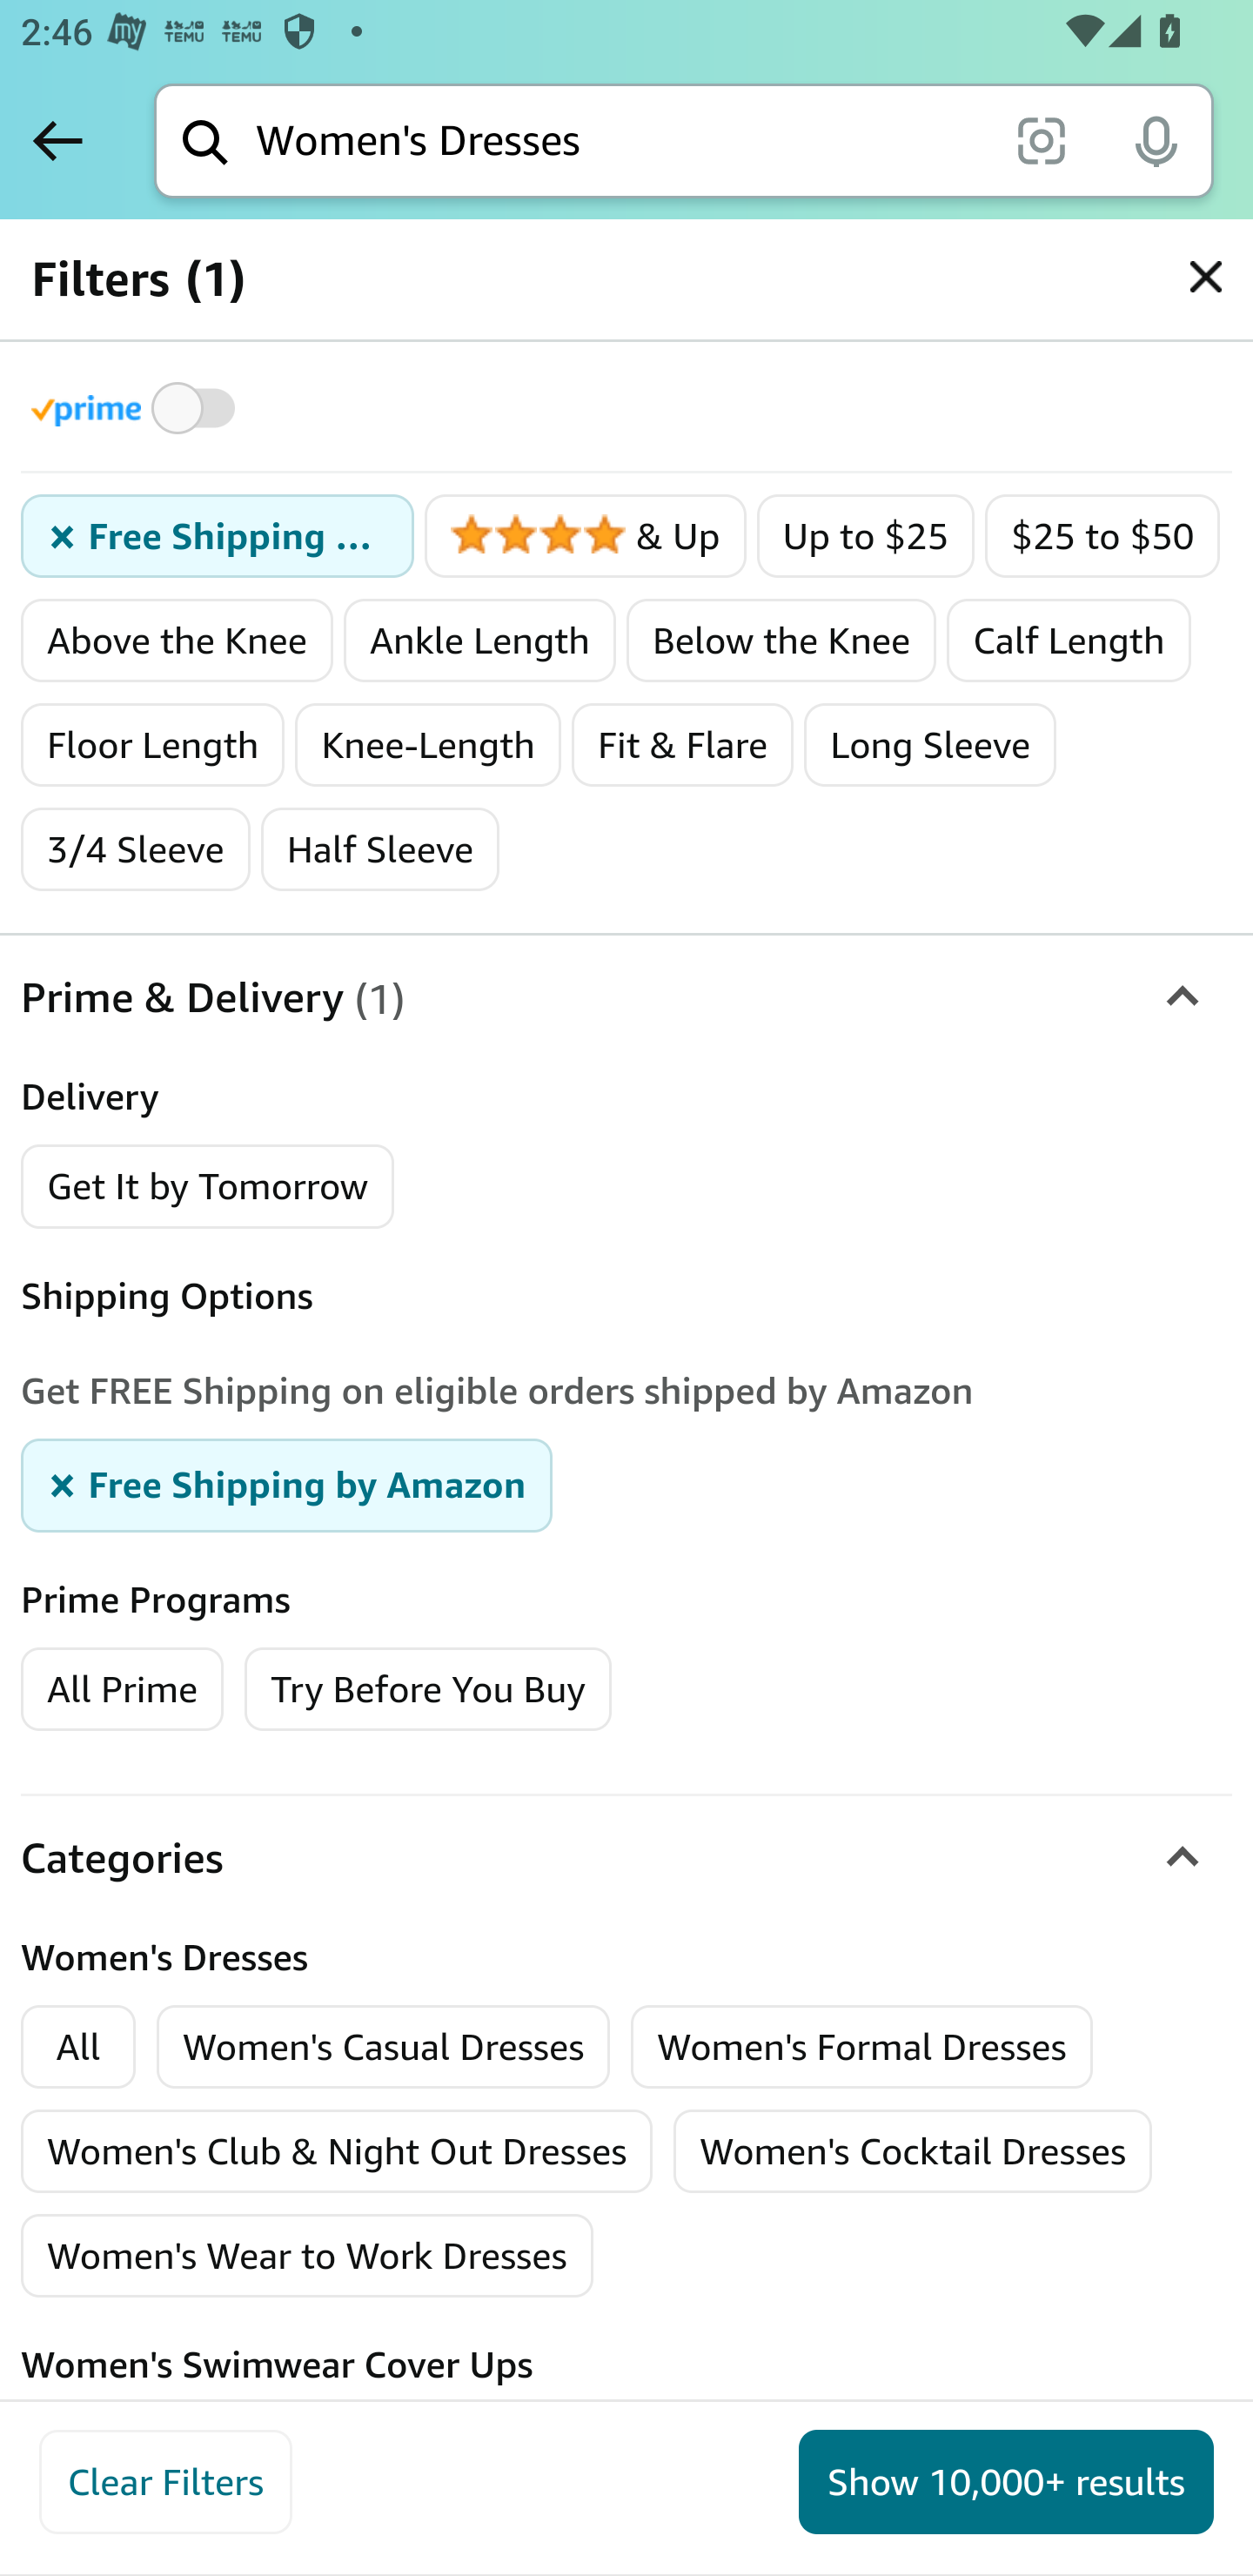 Image resolution: width=1253 pixels, height=2576 pixels. I want to click on Try Before You Buy, so click(428, 1688).